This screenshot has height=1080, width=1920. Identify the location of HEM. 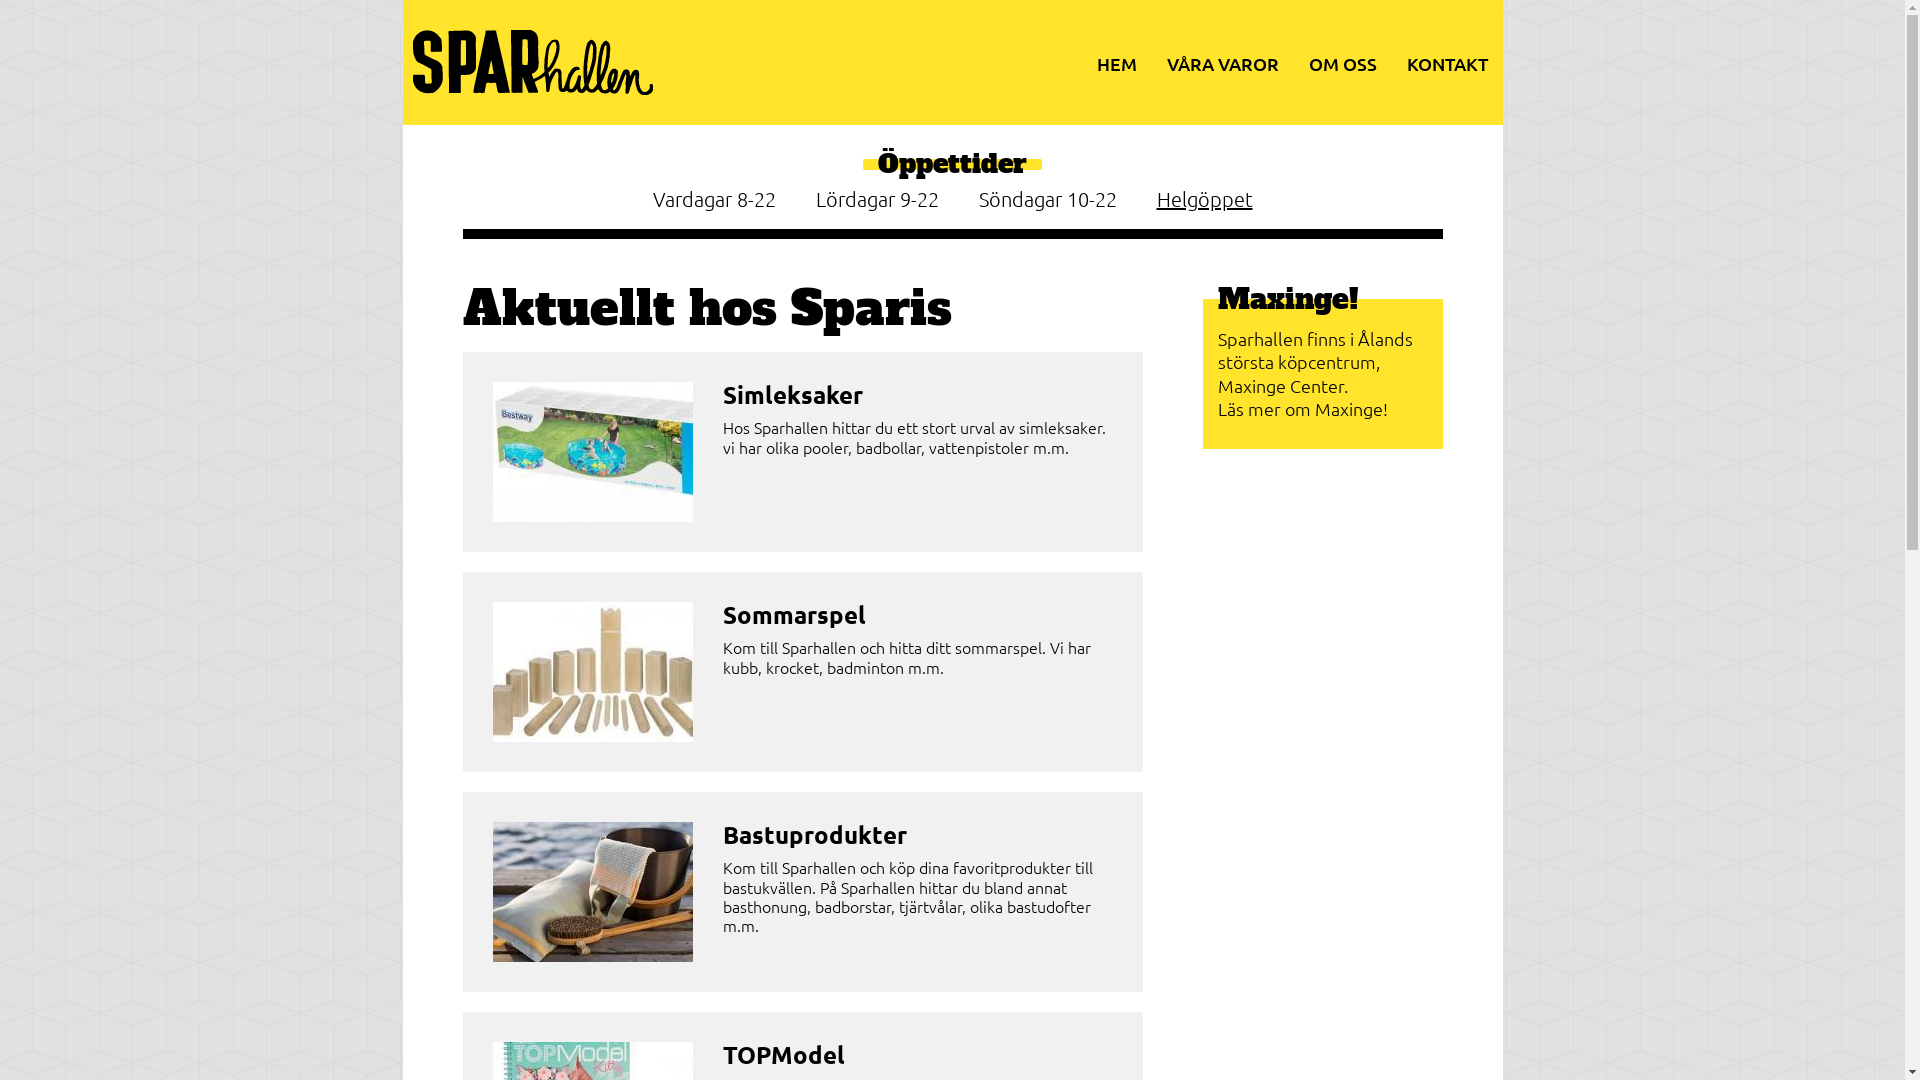
(1116, 64).